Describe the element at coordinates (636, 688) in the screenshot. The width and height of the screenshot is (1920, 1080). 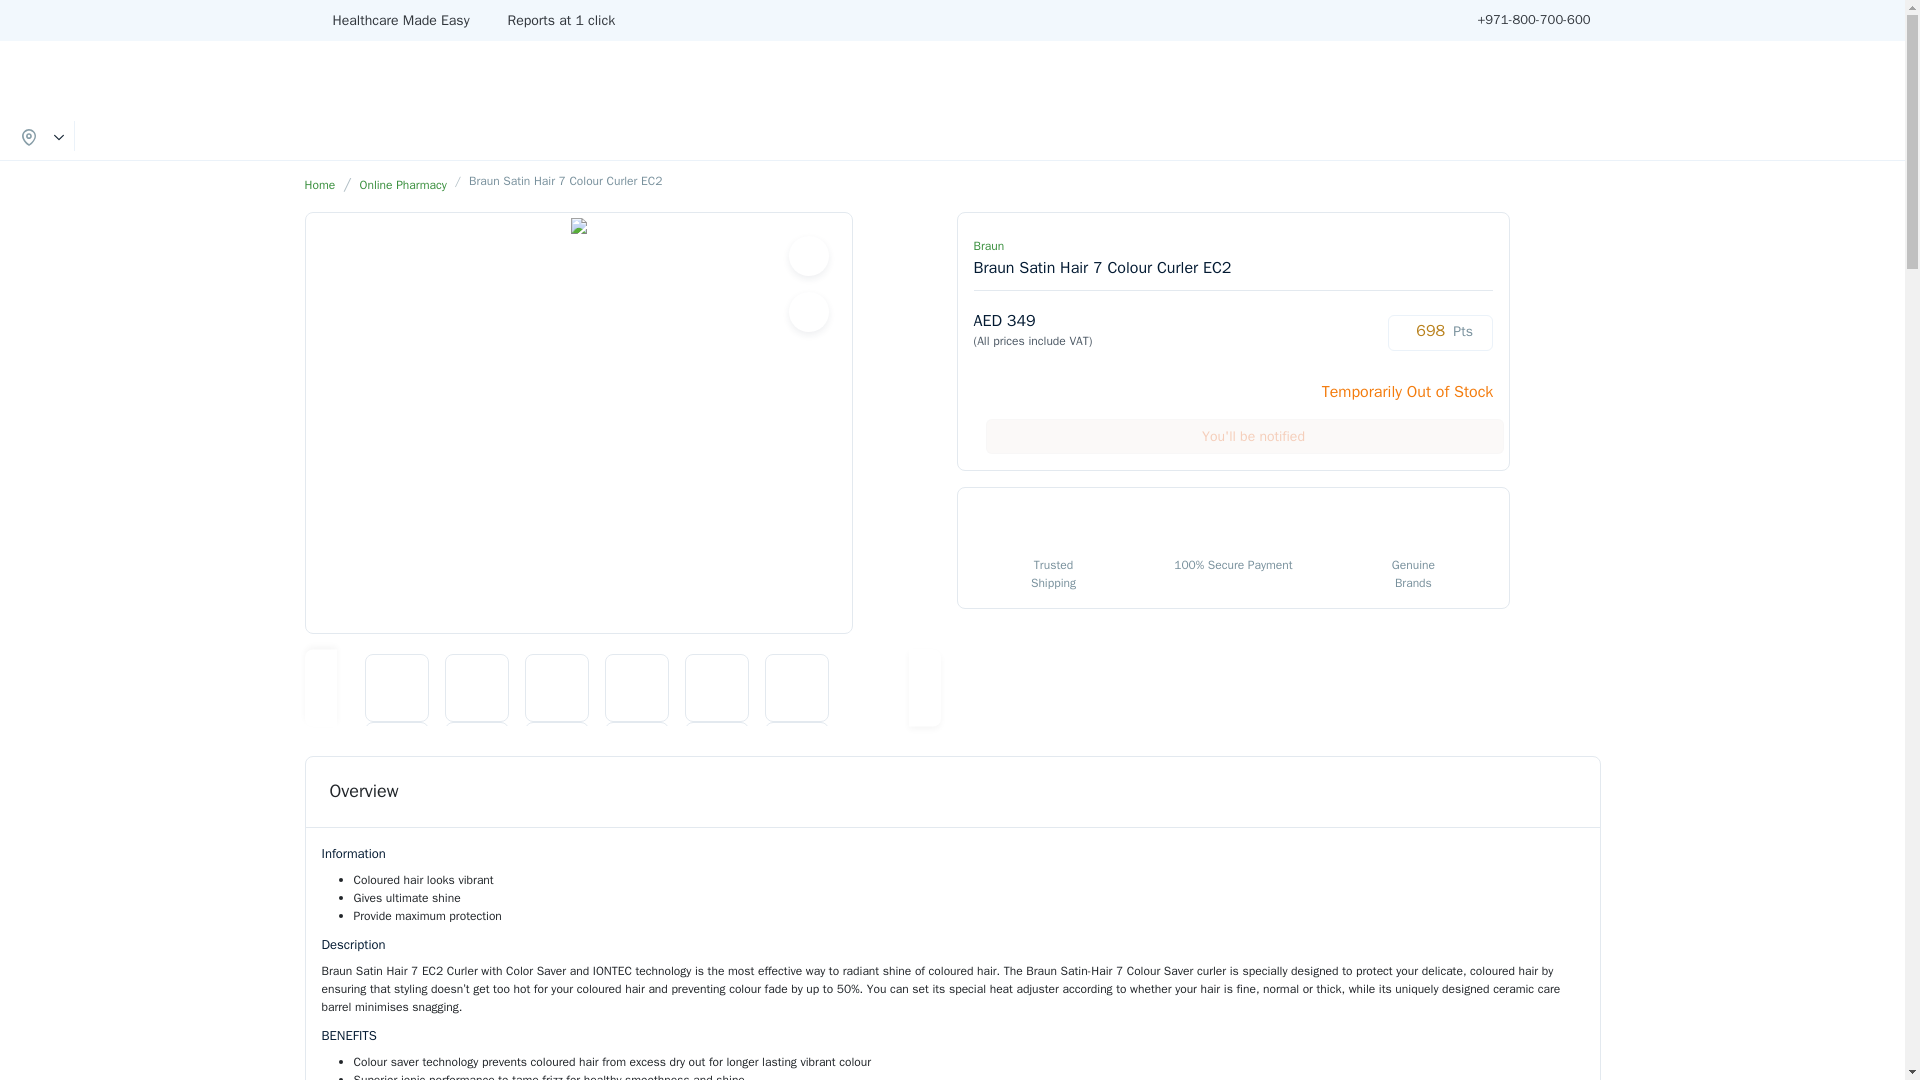
I see `Braun Satin Hair 7 Colour Curler EC2` at that location.